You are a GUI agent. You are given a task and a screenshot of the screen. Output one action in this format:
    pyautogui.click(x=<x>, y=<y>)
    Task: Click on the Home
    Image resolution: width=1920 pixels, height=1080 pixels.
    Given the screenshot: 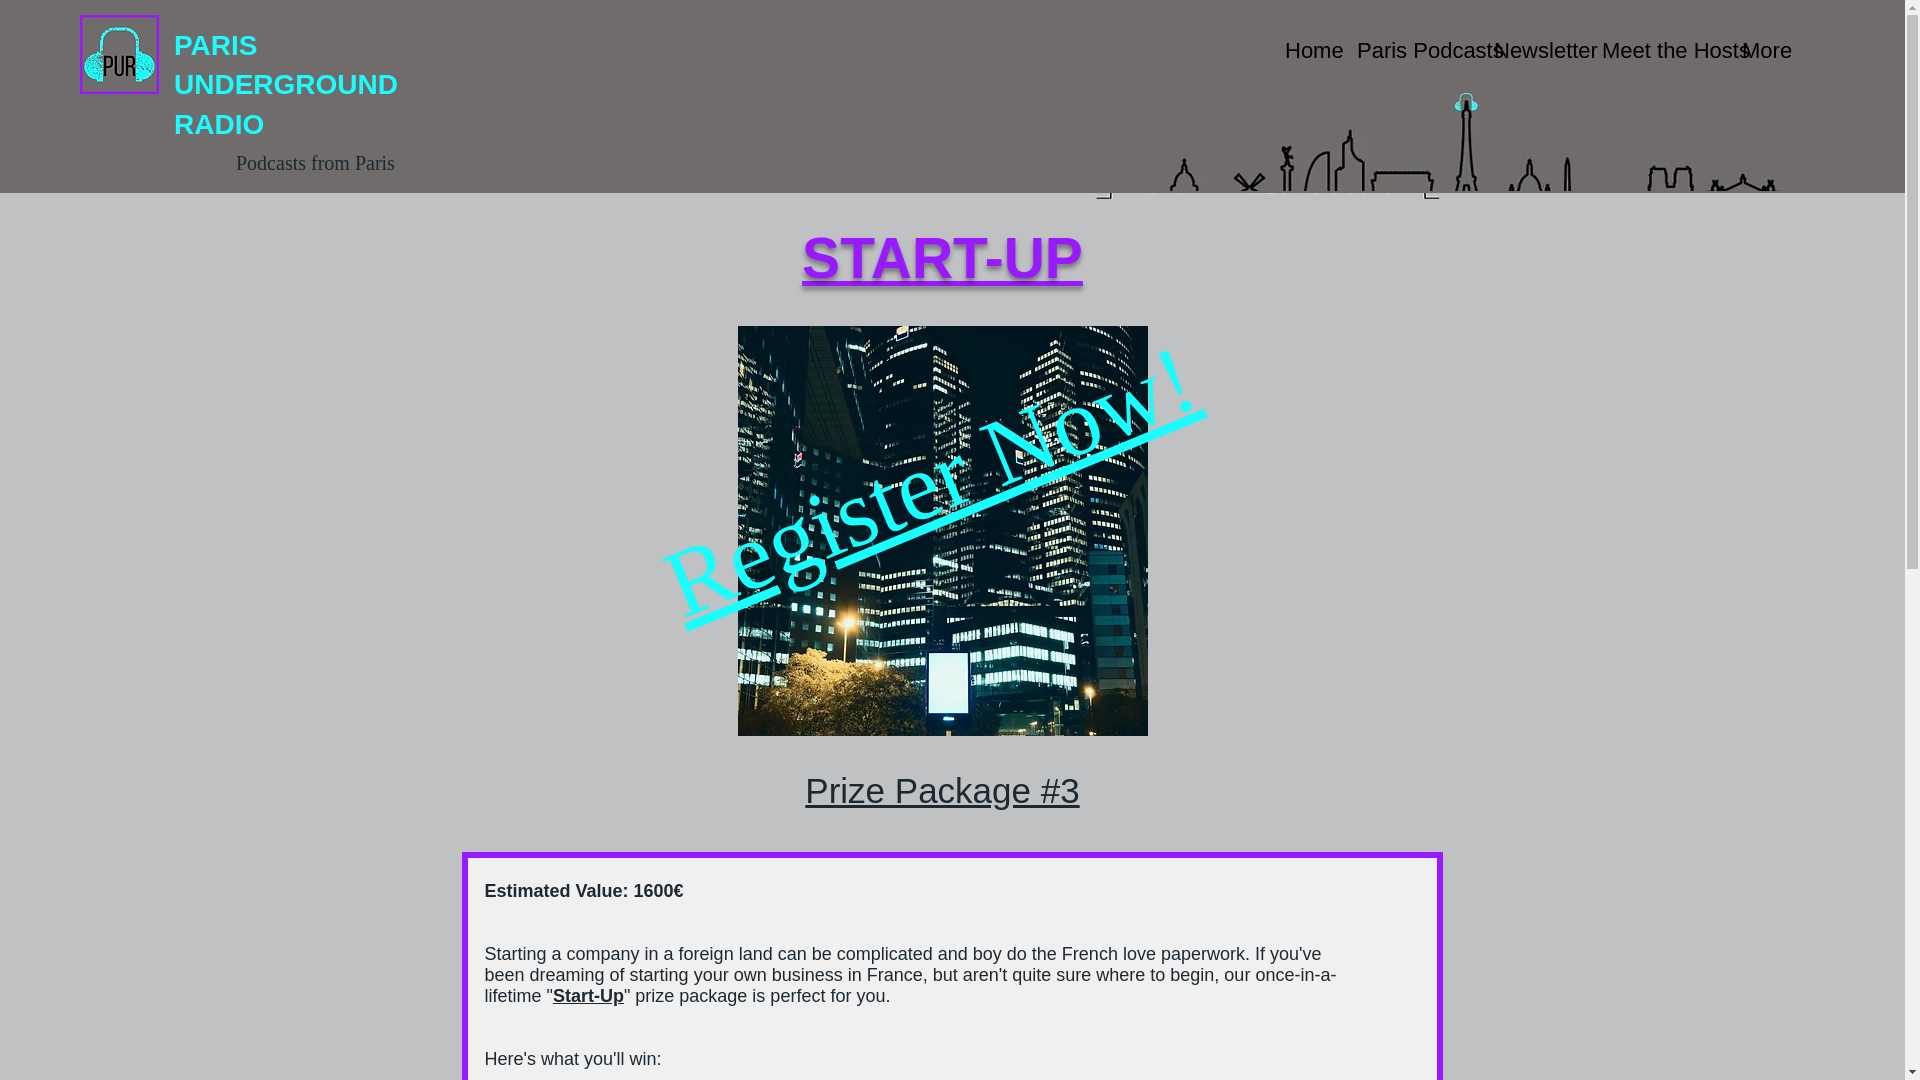 What is the action you would take?
    pyautogui.click(x=1306, y=50)
    